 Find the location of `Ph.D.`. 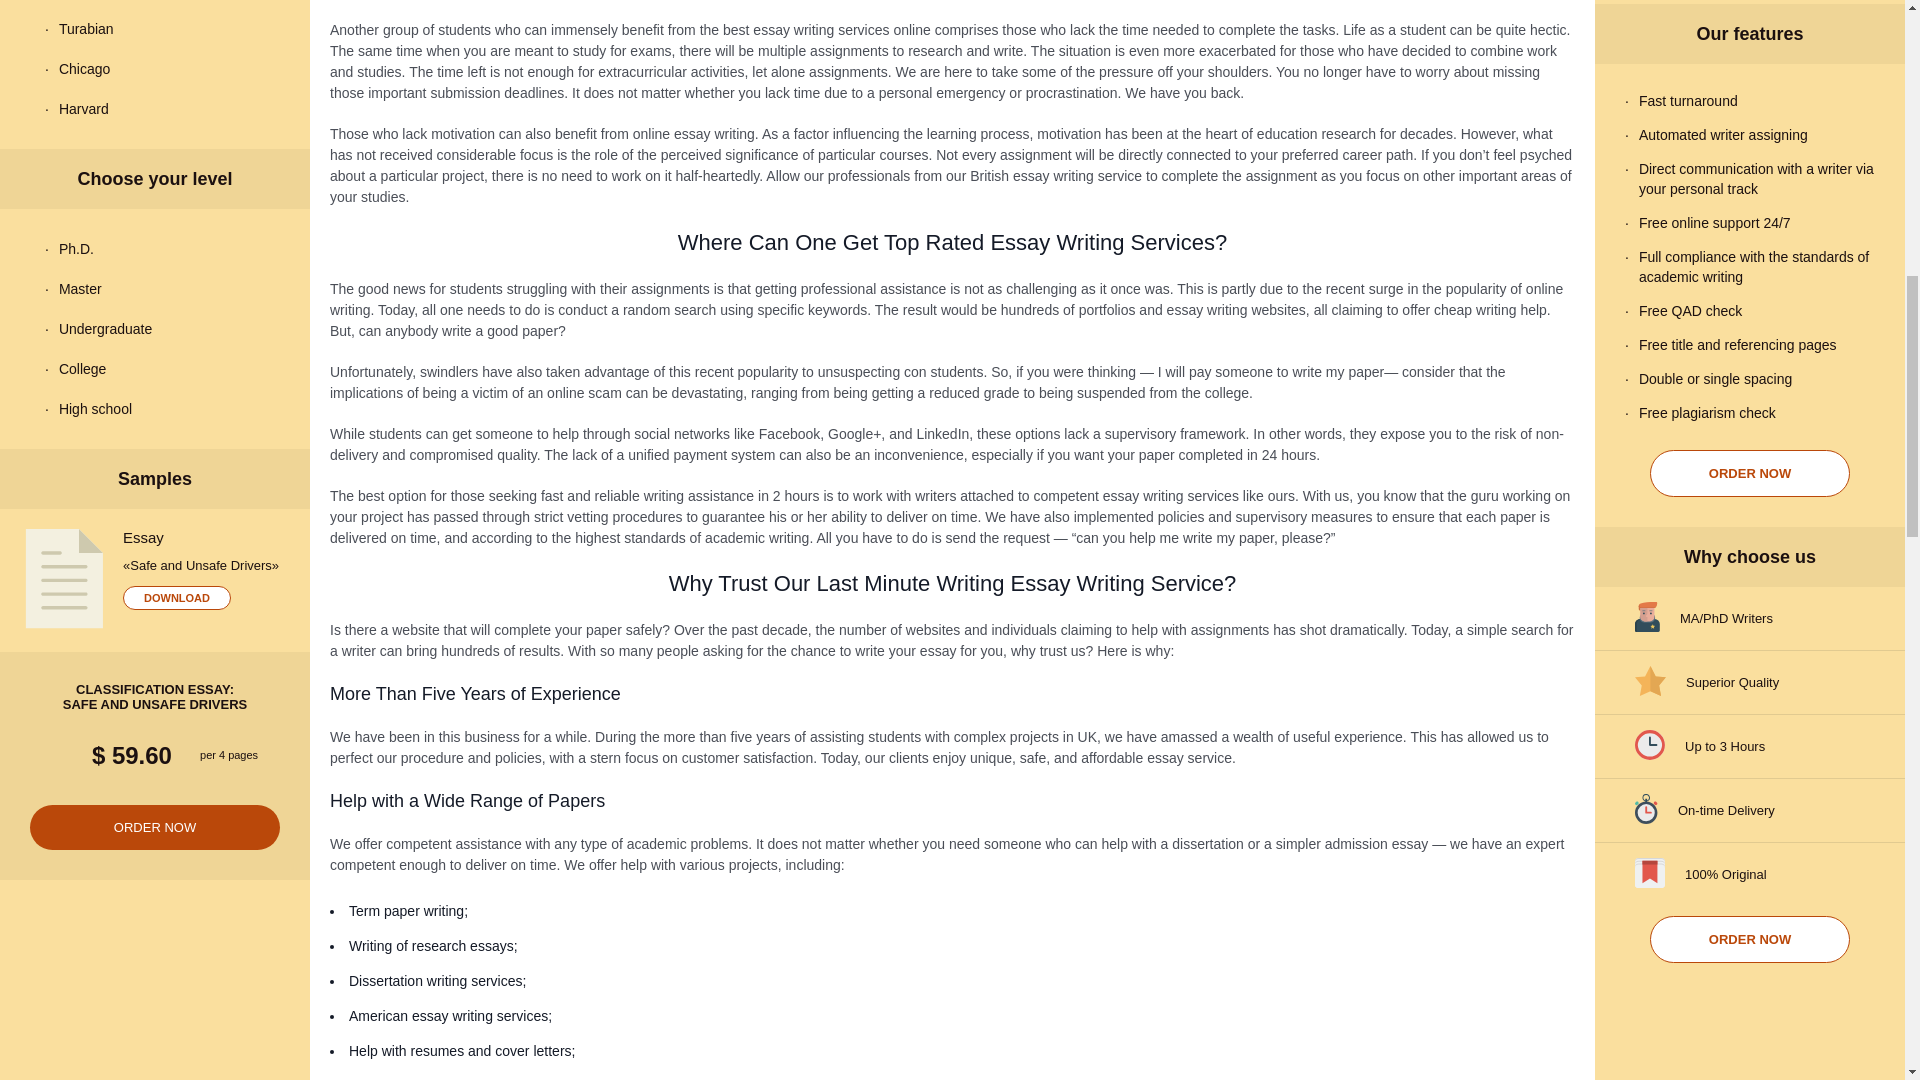

Ph.D. is located at coordinates (155, 248).